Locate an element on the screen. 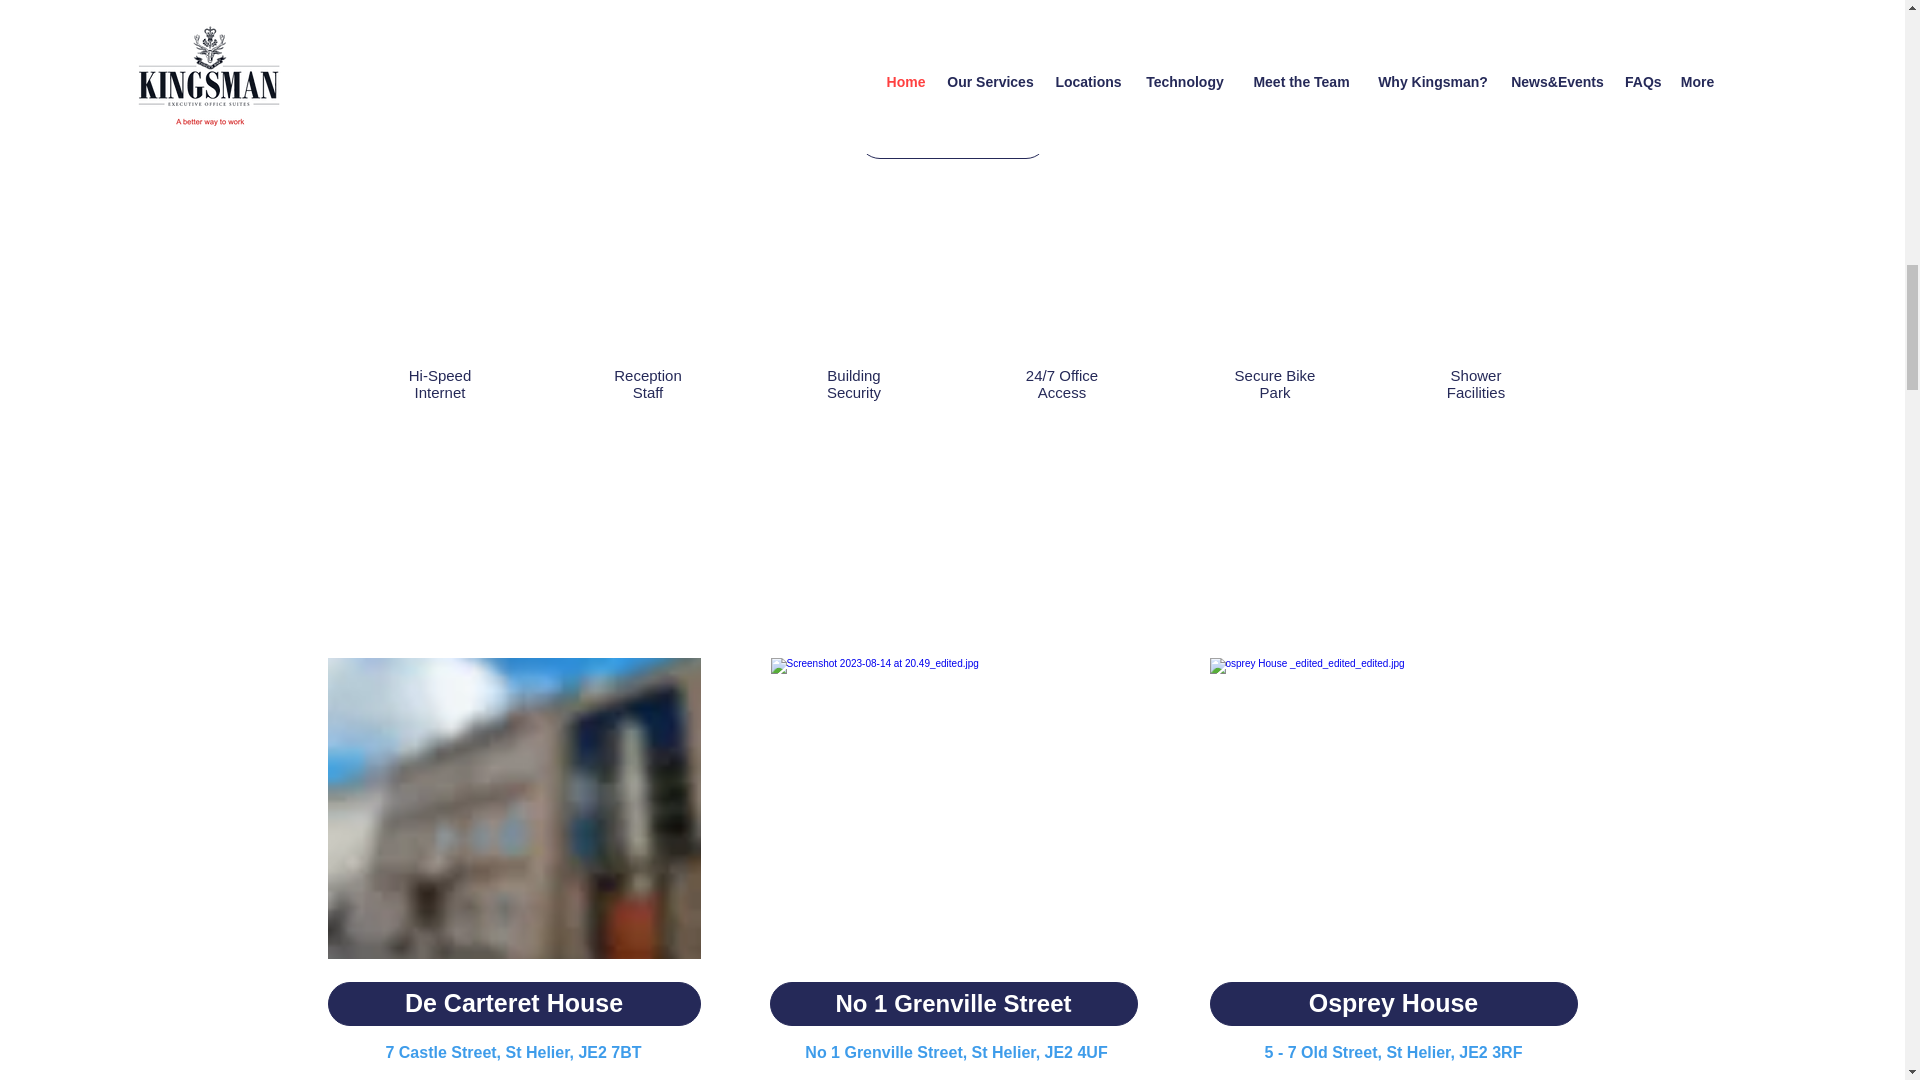 This screenshot has width=1920, height=1080. Meeting Rooms is located at coordinates (952, 3).